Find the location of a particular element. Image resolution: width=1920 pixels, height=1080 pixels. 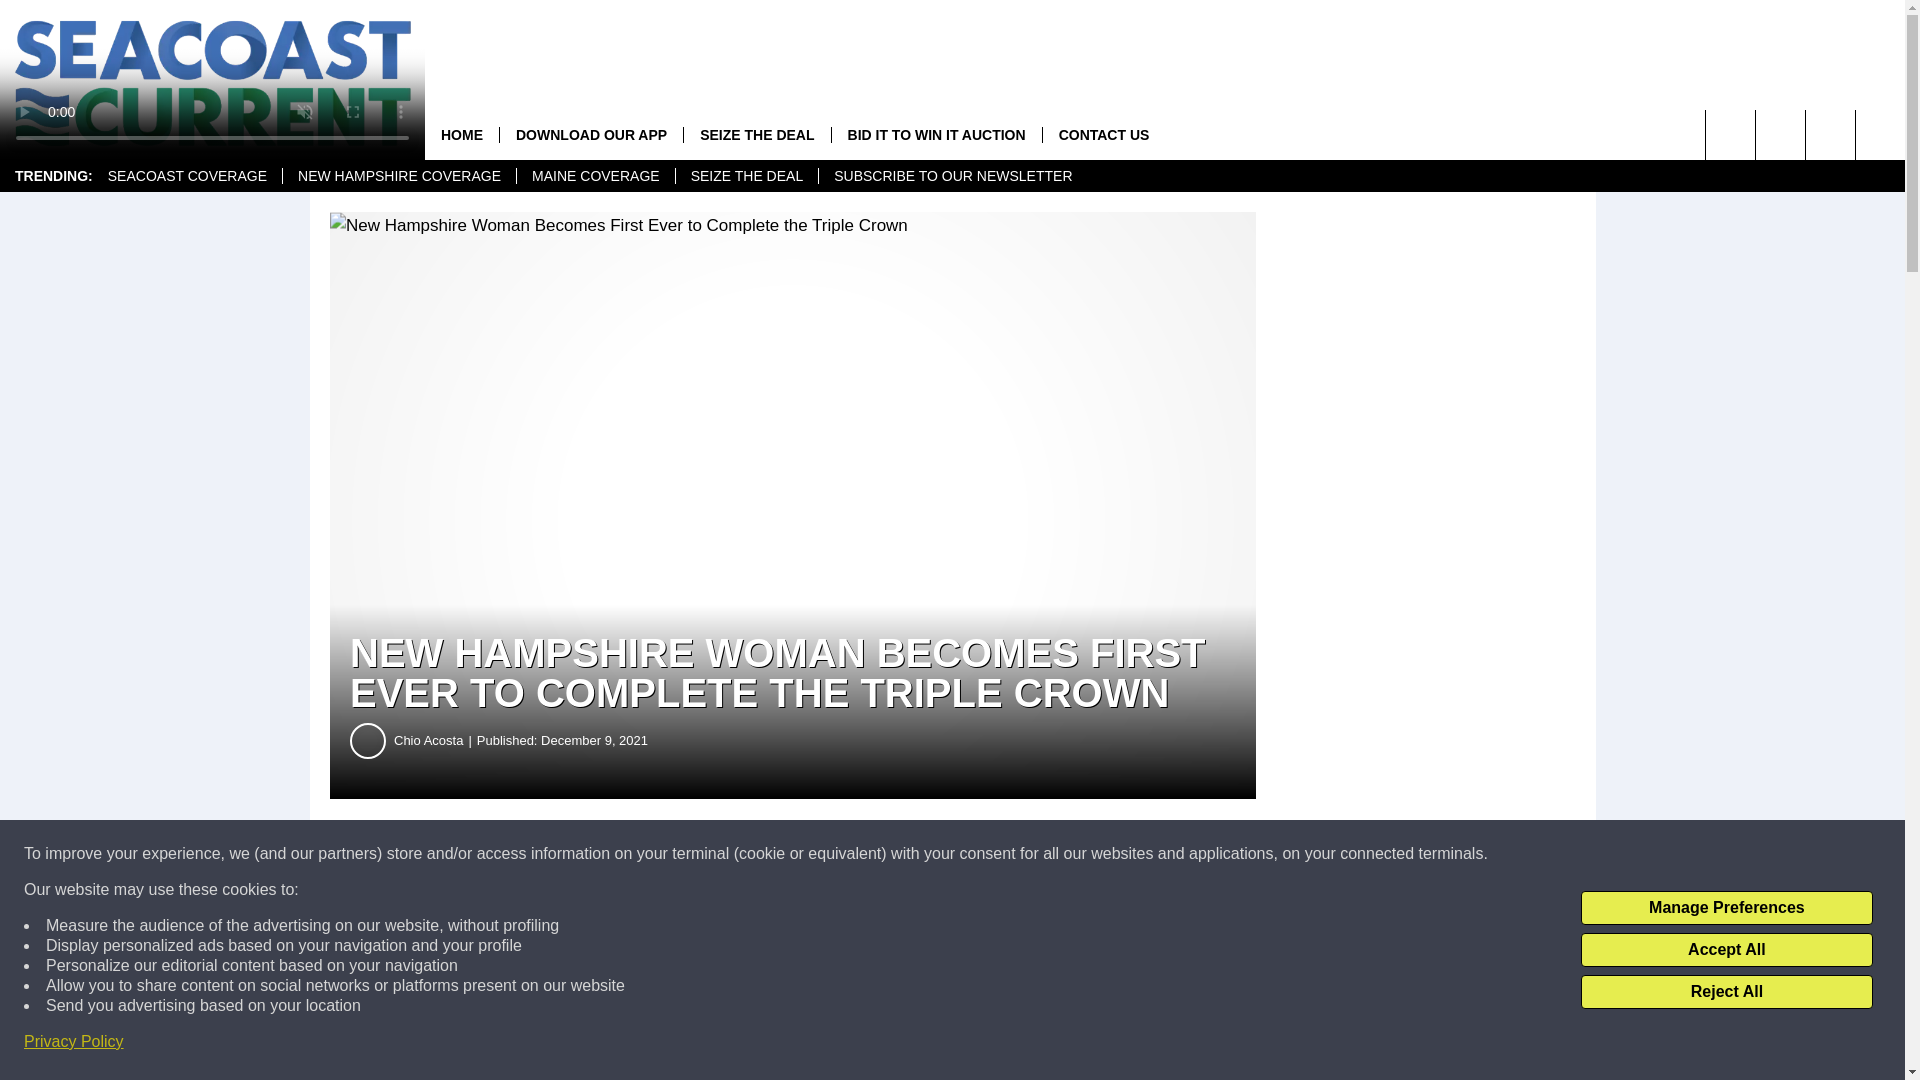

MAINE COVERAGE is located at coordinates (596, 176).